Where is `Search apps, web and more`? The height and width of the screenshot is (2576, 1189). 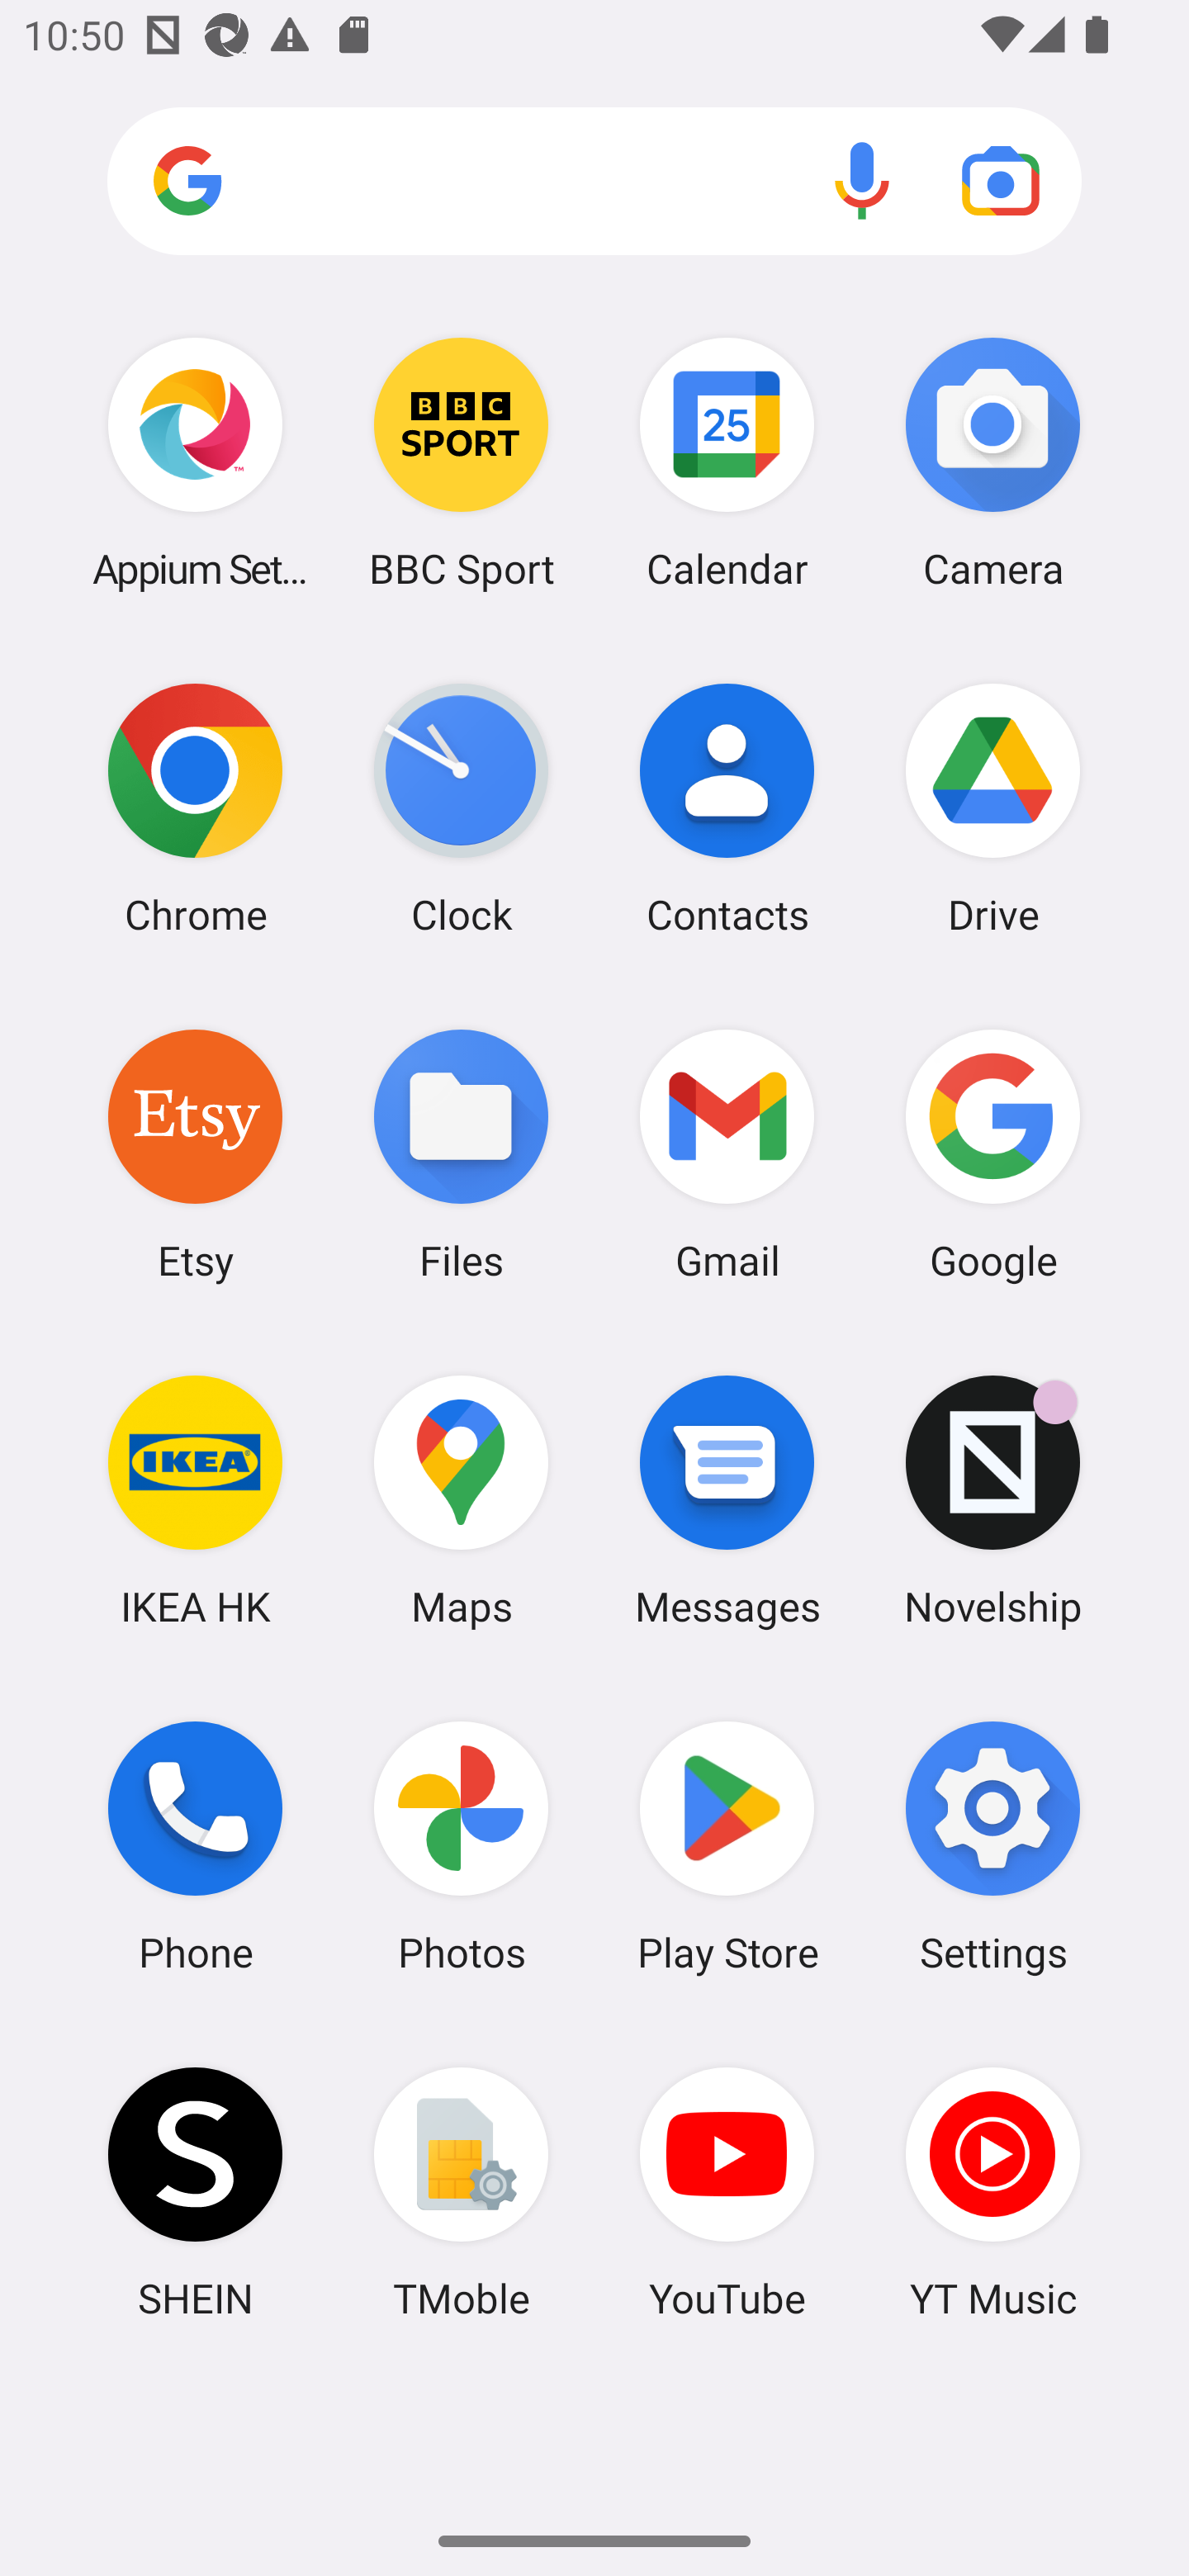 Search apps, web and more is located at coordinates (594, 182).